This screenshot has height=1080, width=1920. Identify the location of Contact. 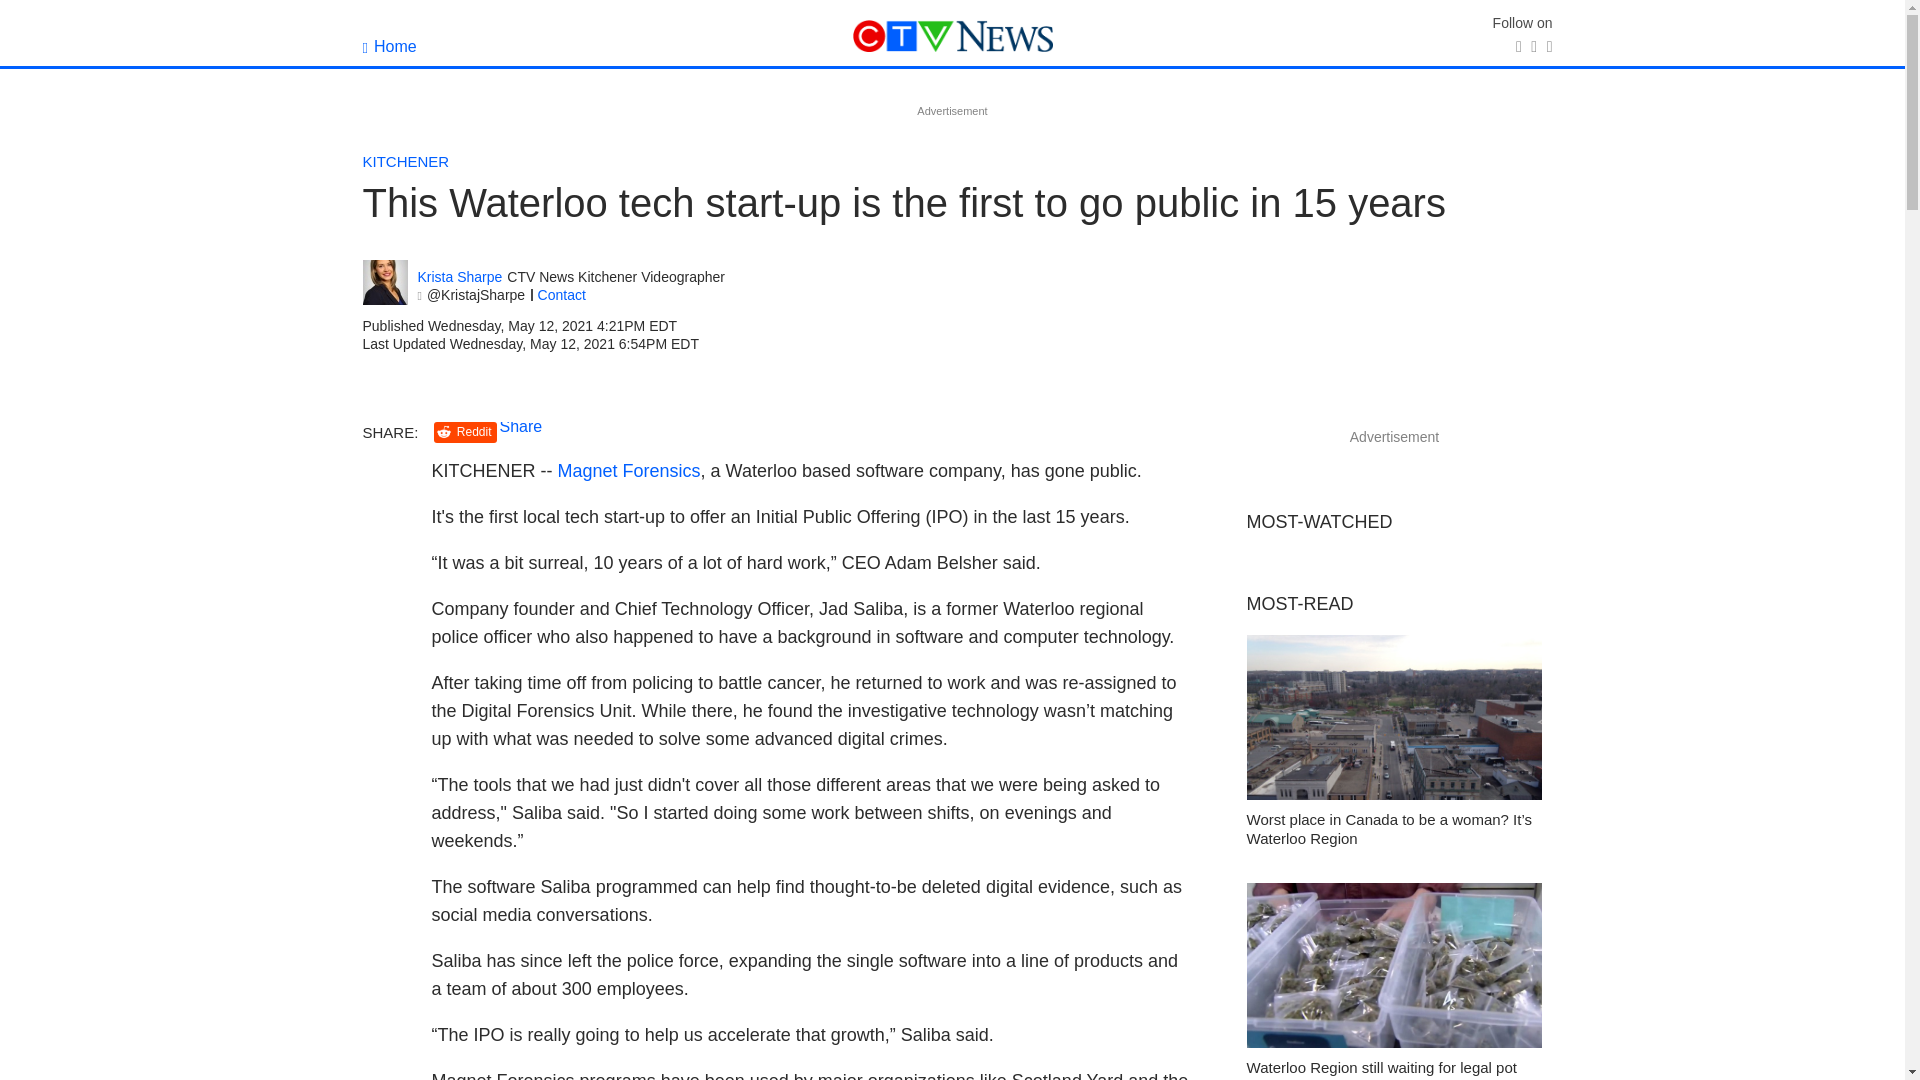
(561, 295).